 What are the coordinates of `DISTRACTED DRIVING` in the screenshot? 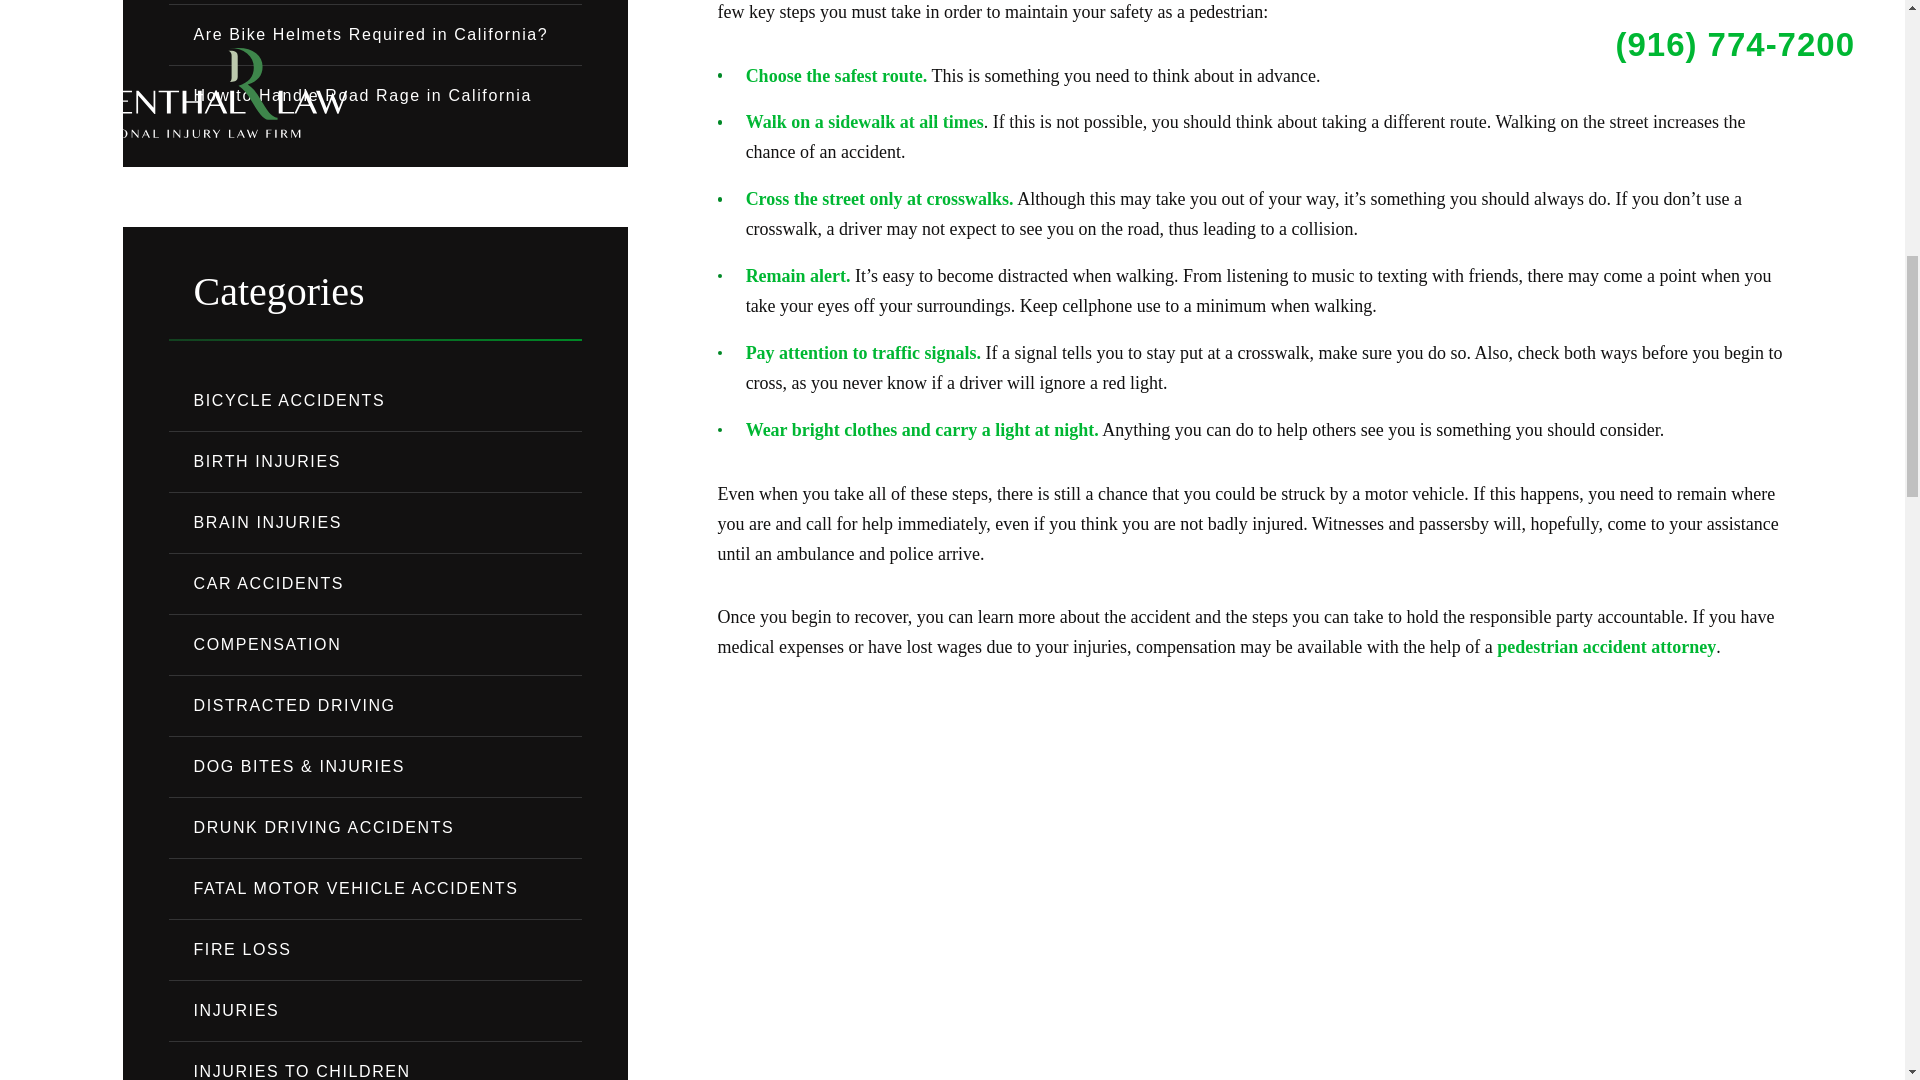 It's located at (374, 706).